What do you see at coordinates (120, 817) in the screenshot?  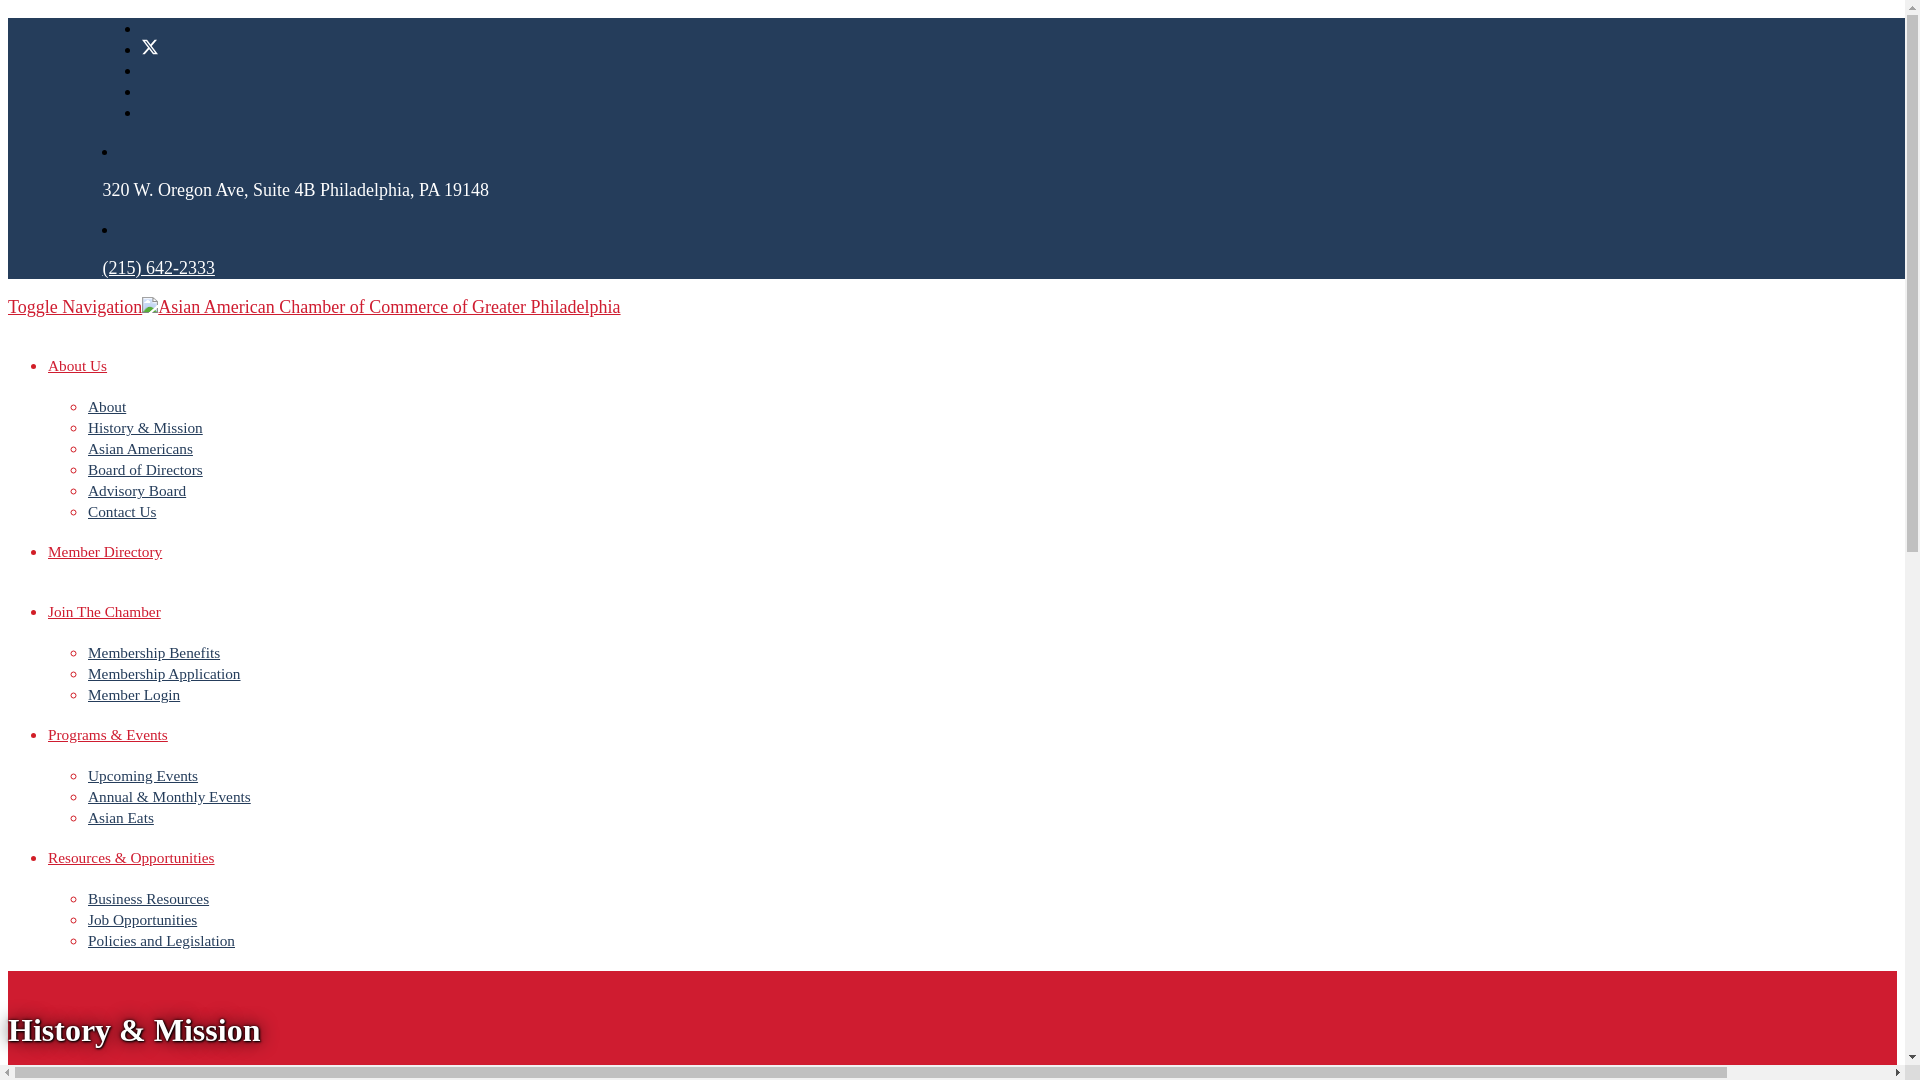 I see `Asian Eats` at bounding box center [120, 817].